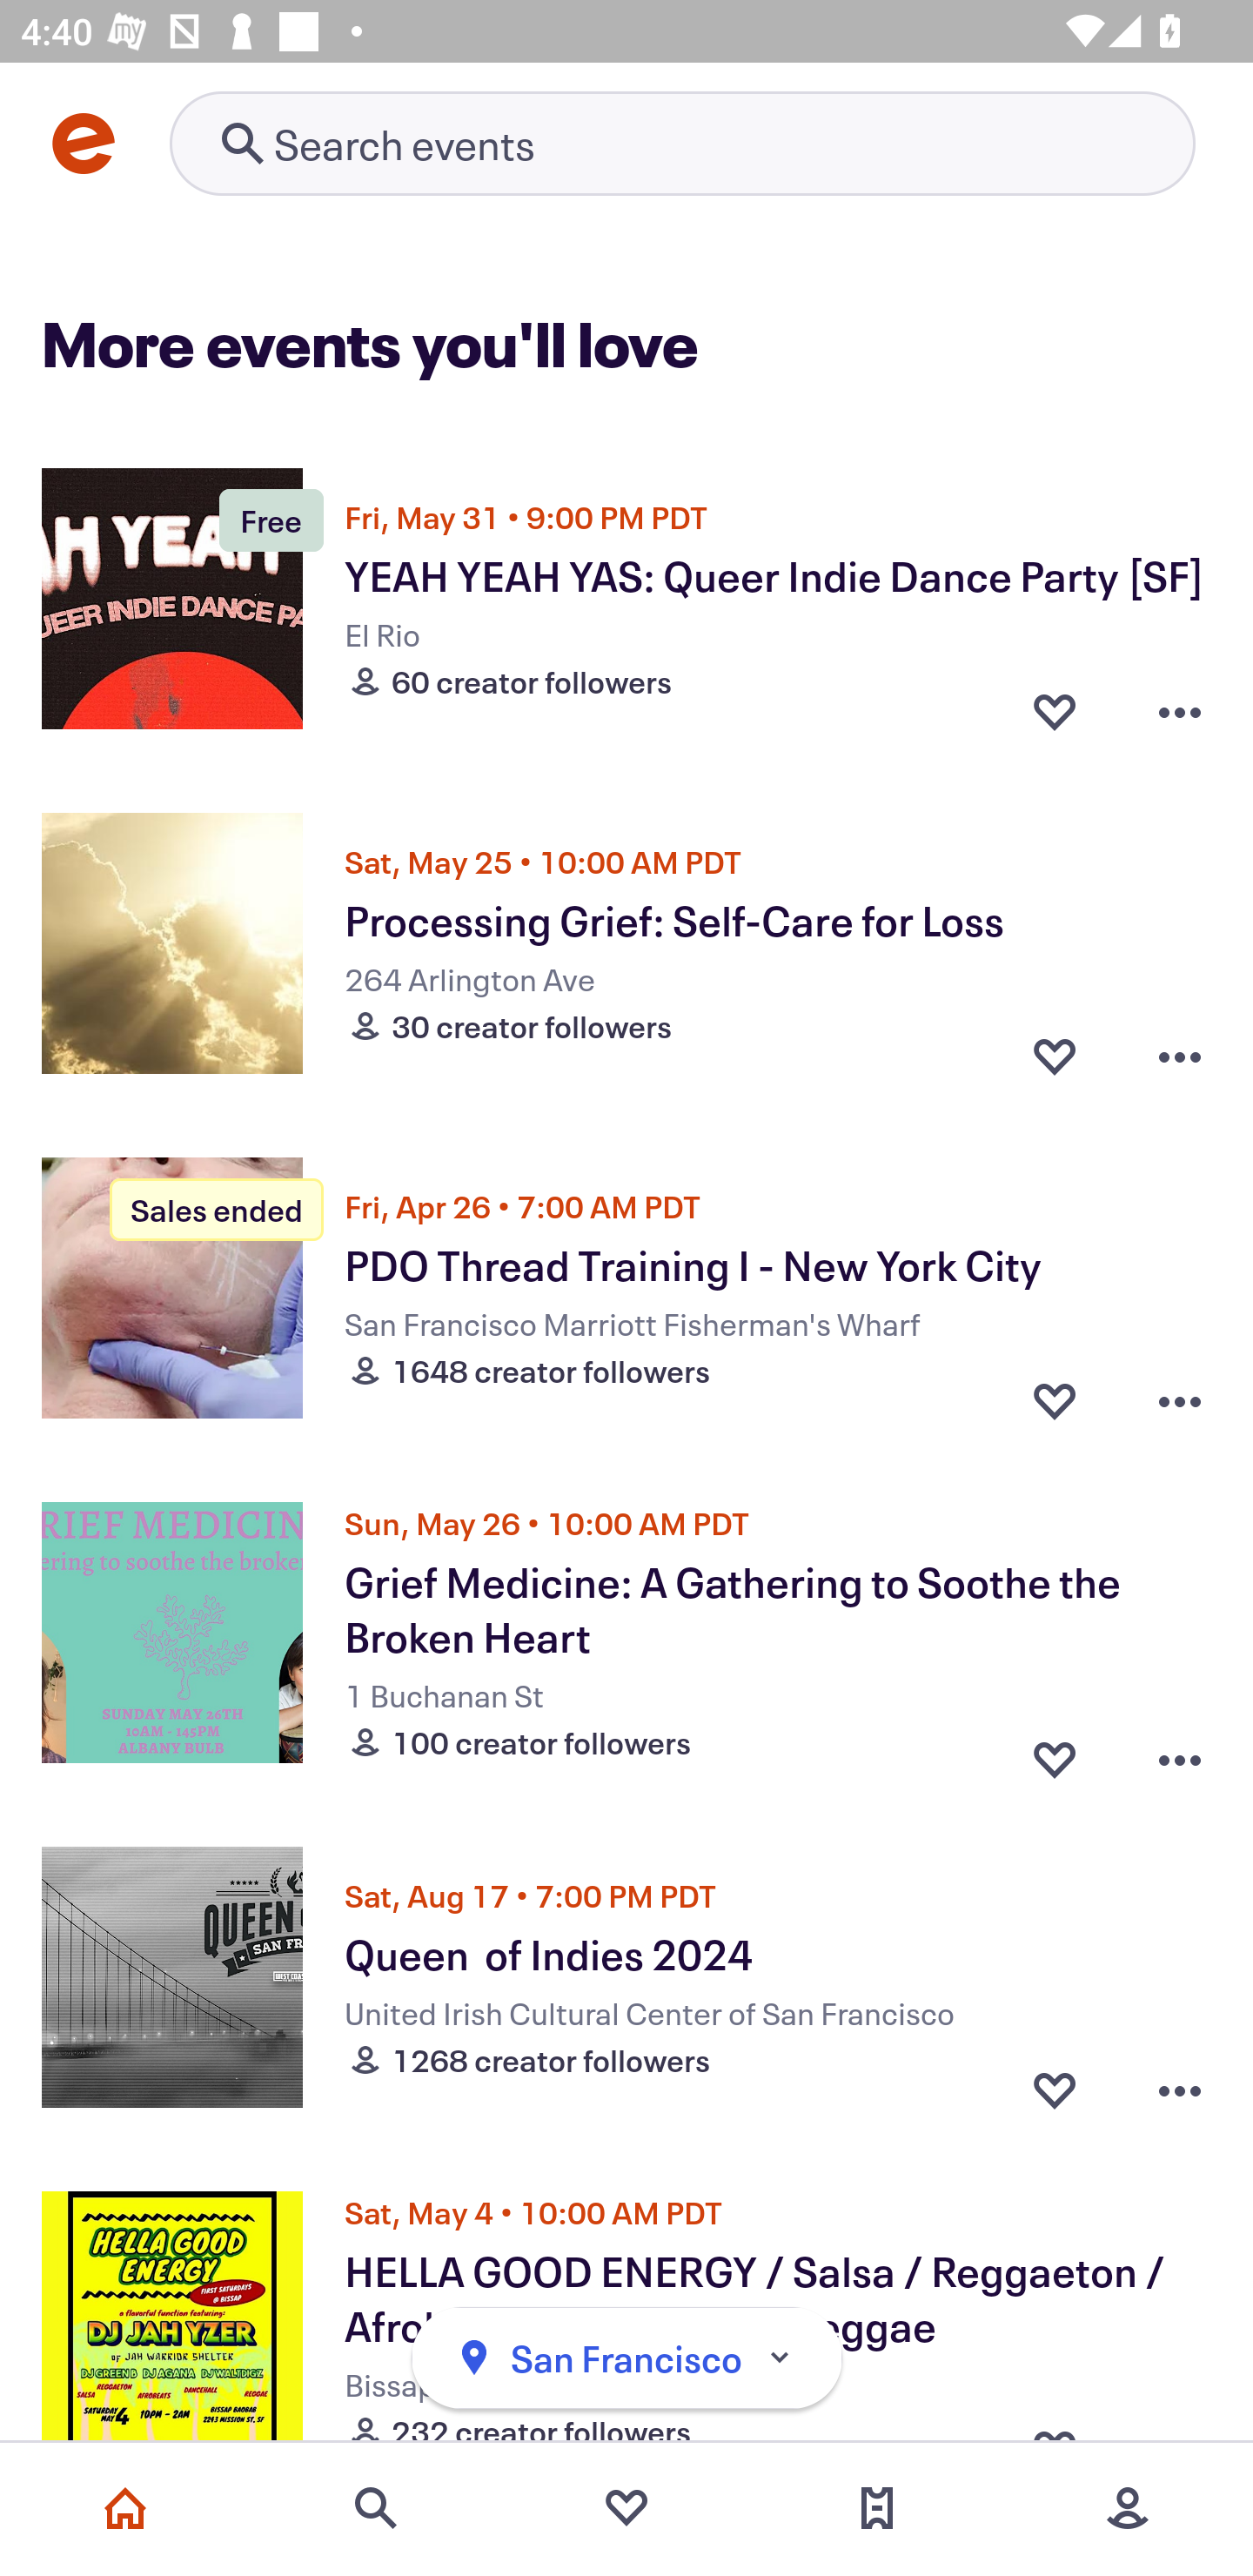 Image resolution: width=1253 pixels, height=2576 pixels. I want to click on Favorite button, so click(1055, 1055).